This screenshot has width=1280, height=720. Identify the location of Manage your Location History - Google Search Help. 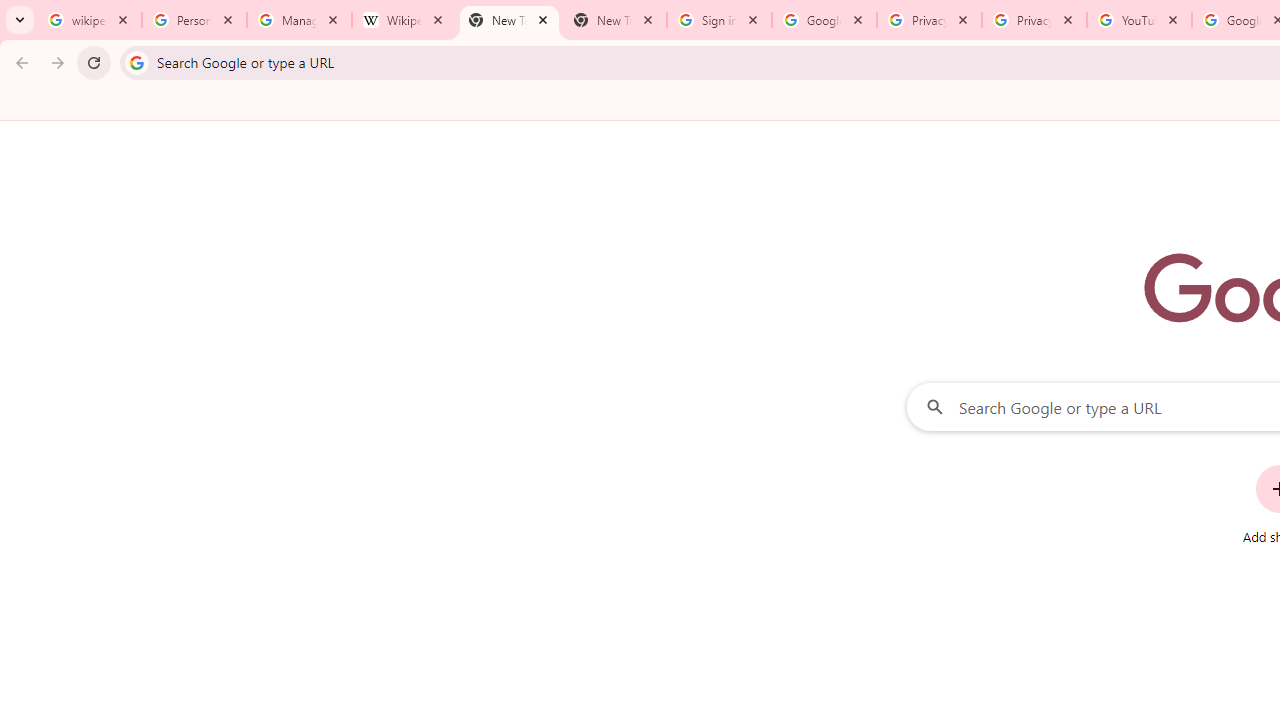
(299, 20).